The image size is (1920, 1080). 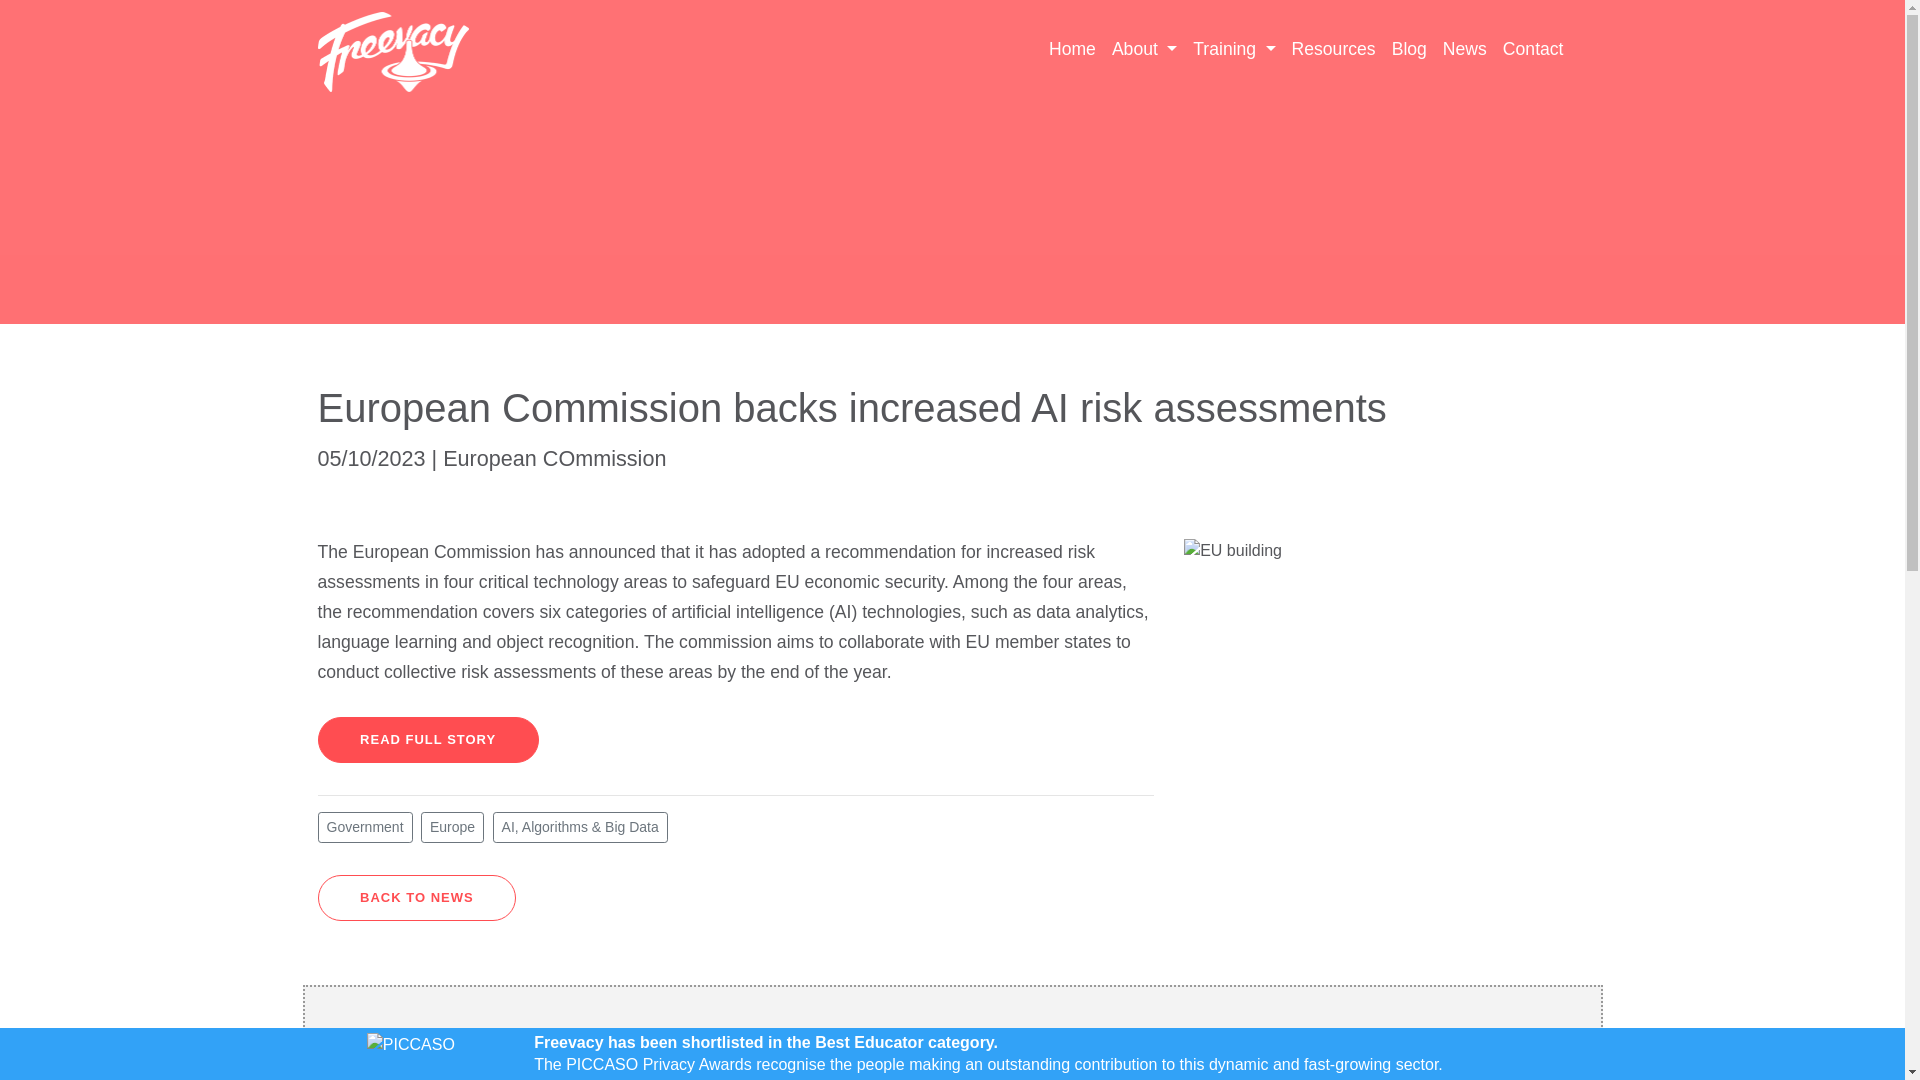 I want to click on Contact, so click(x=1534, y=48).